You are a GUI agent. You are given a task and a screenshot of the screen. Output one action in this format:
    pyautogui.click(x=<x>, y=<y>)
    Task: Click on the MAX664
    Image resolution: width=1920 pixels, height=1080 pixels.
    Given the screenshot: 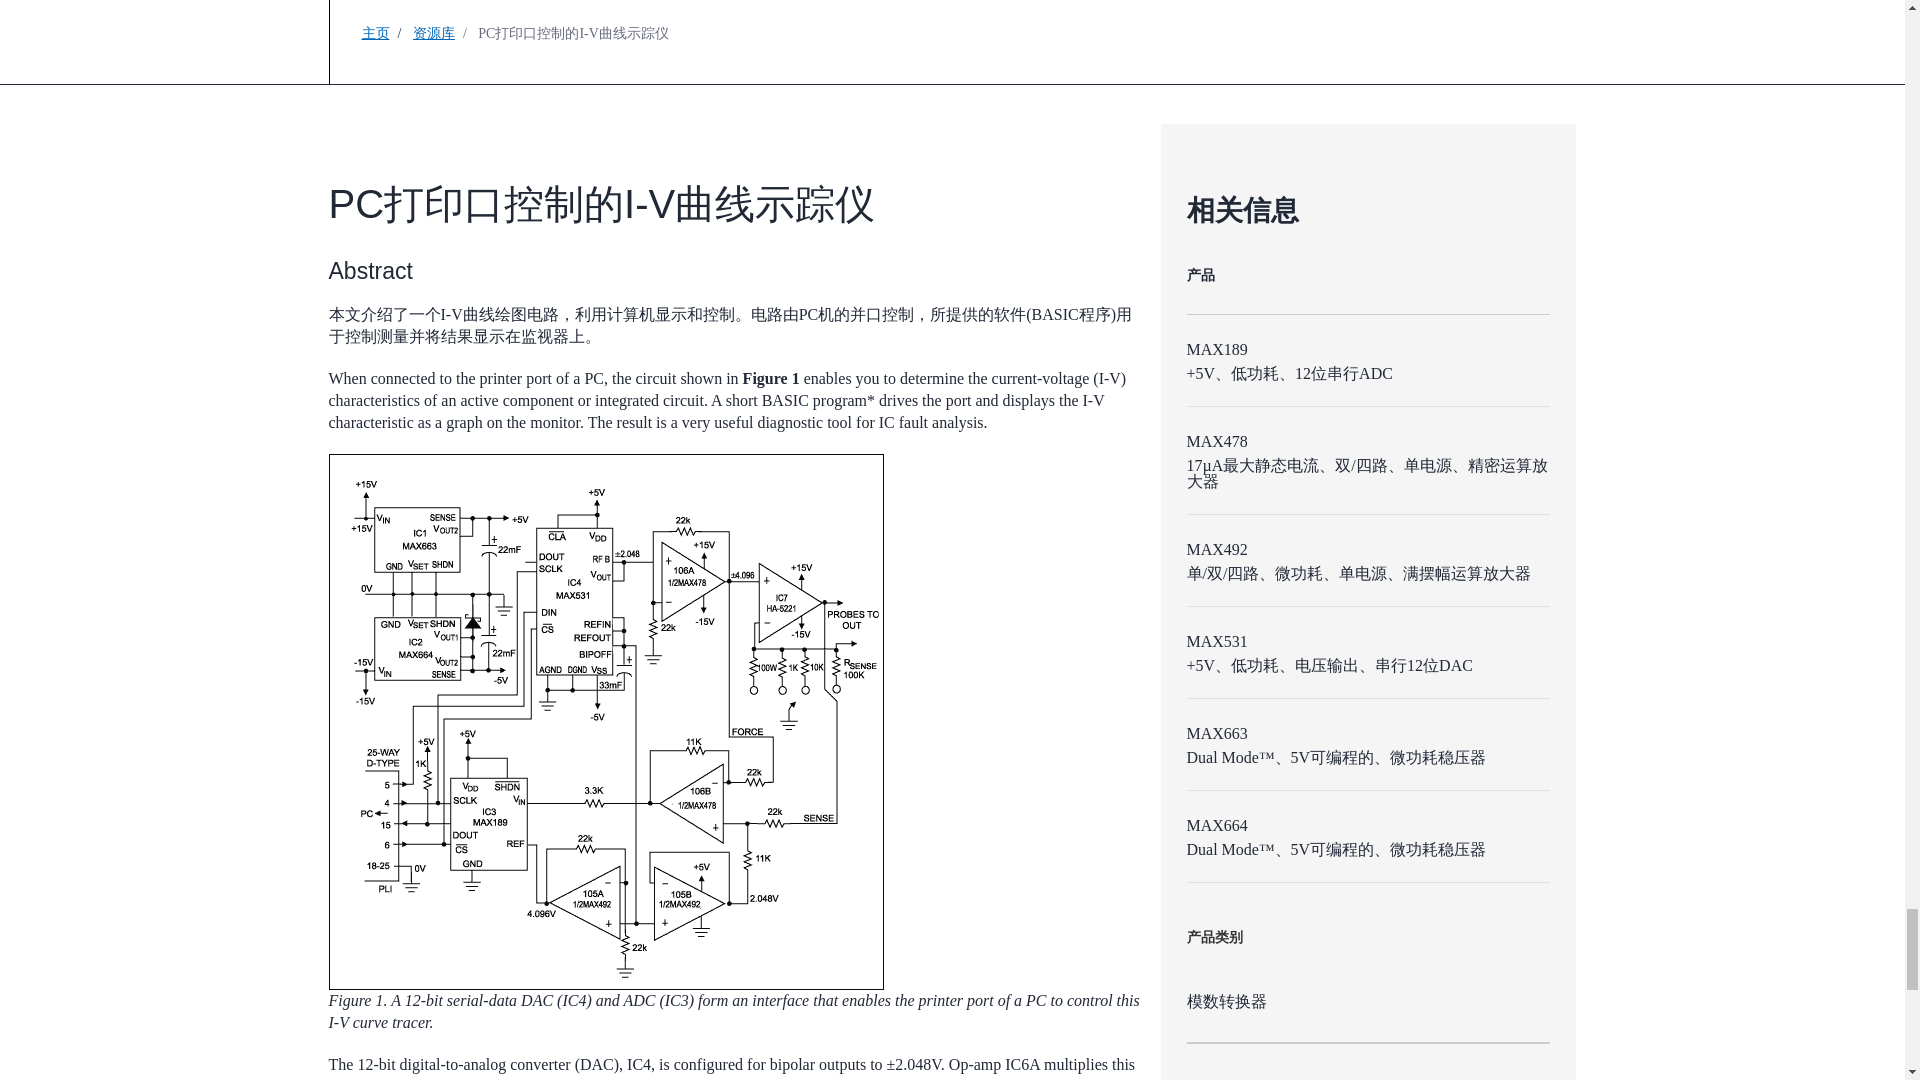 What is the action you would take?
    pyautogui.click(x=1216, y=824)
    